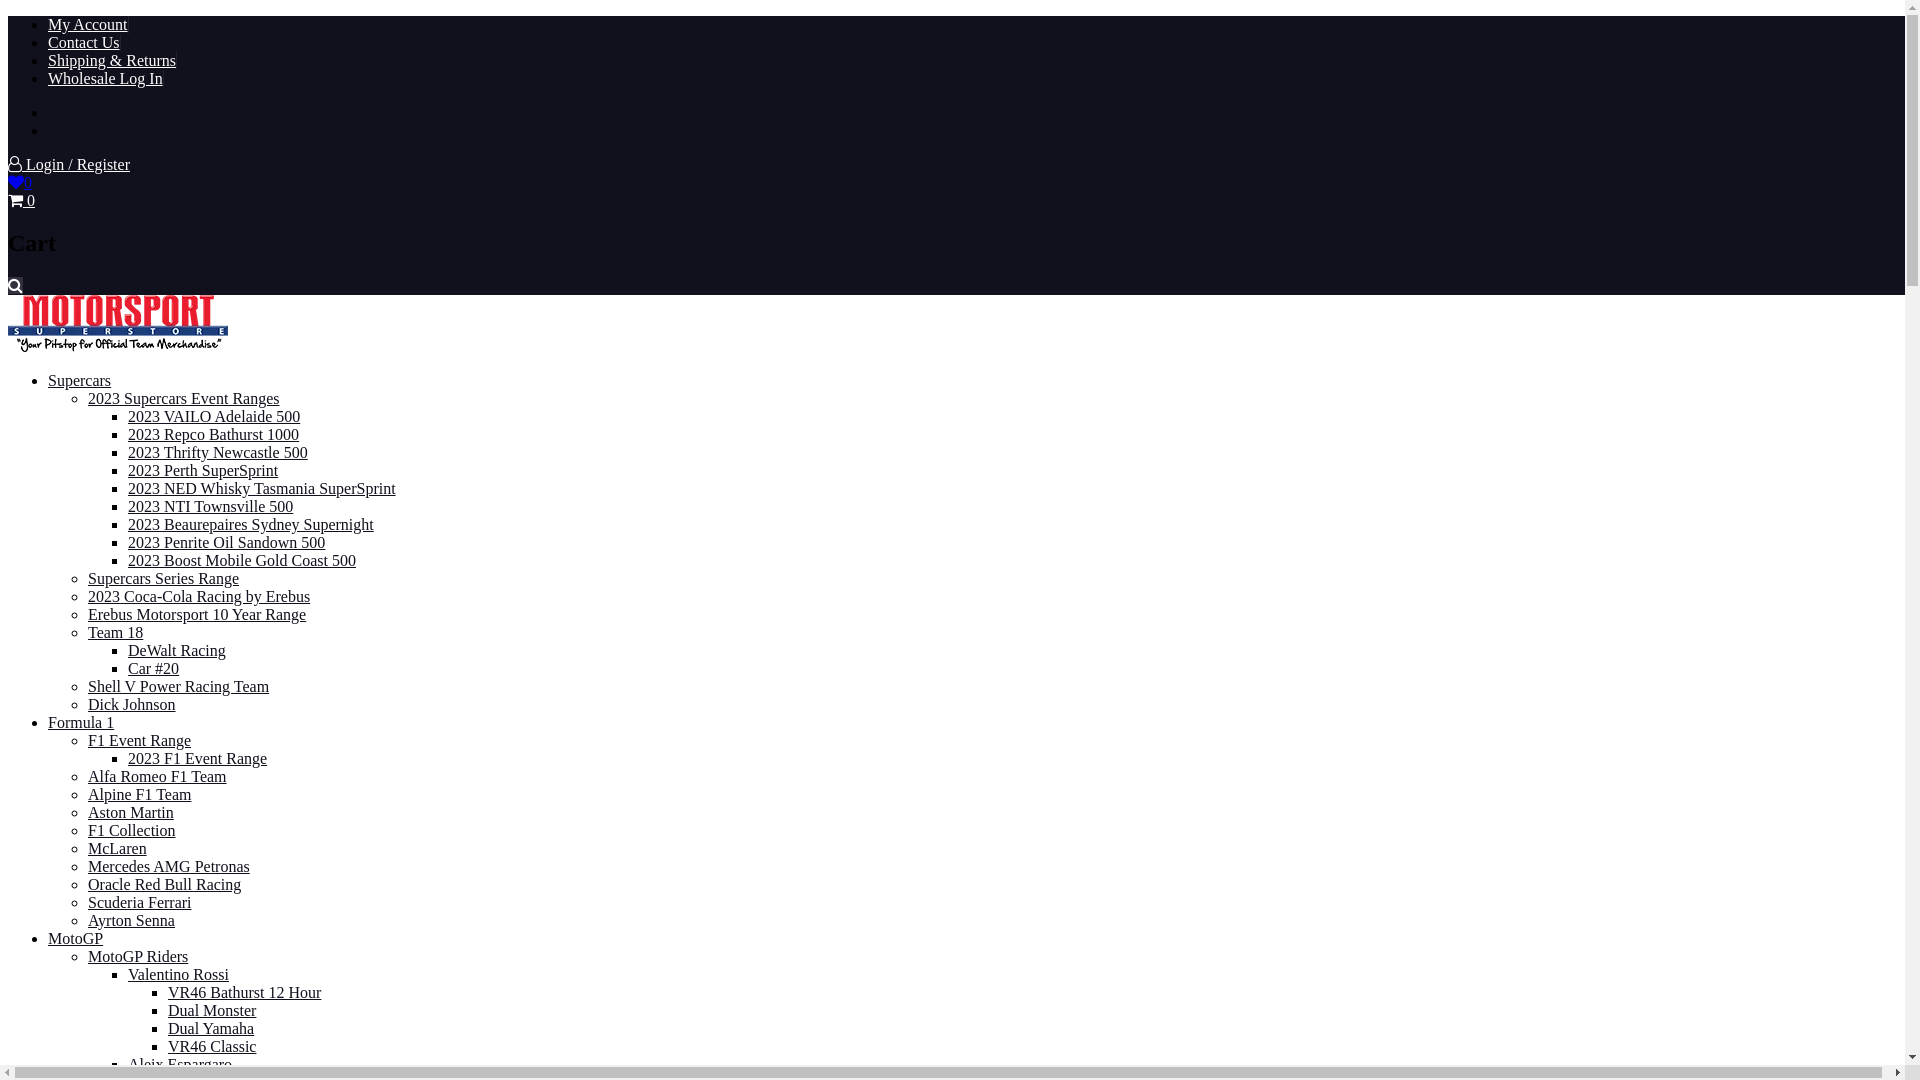 Image resolution: width=1920 pixels, height=1080 pixels. I want to click on VR46 Classic, so click(212, 1046).